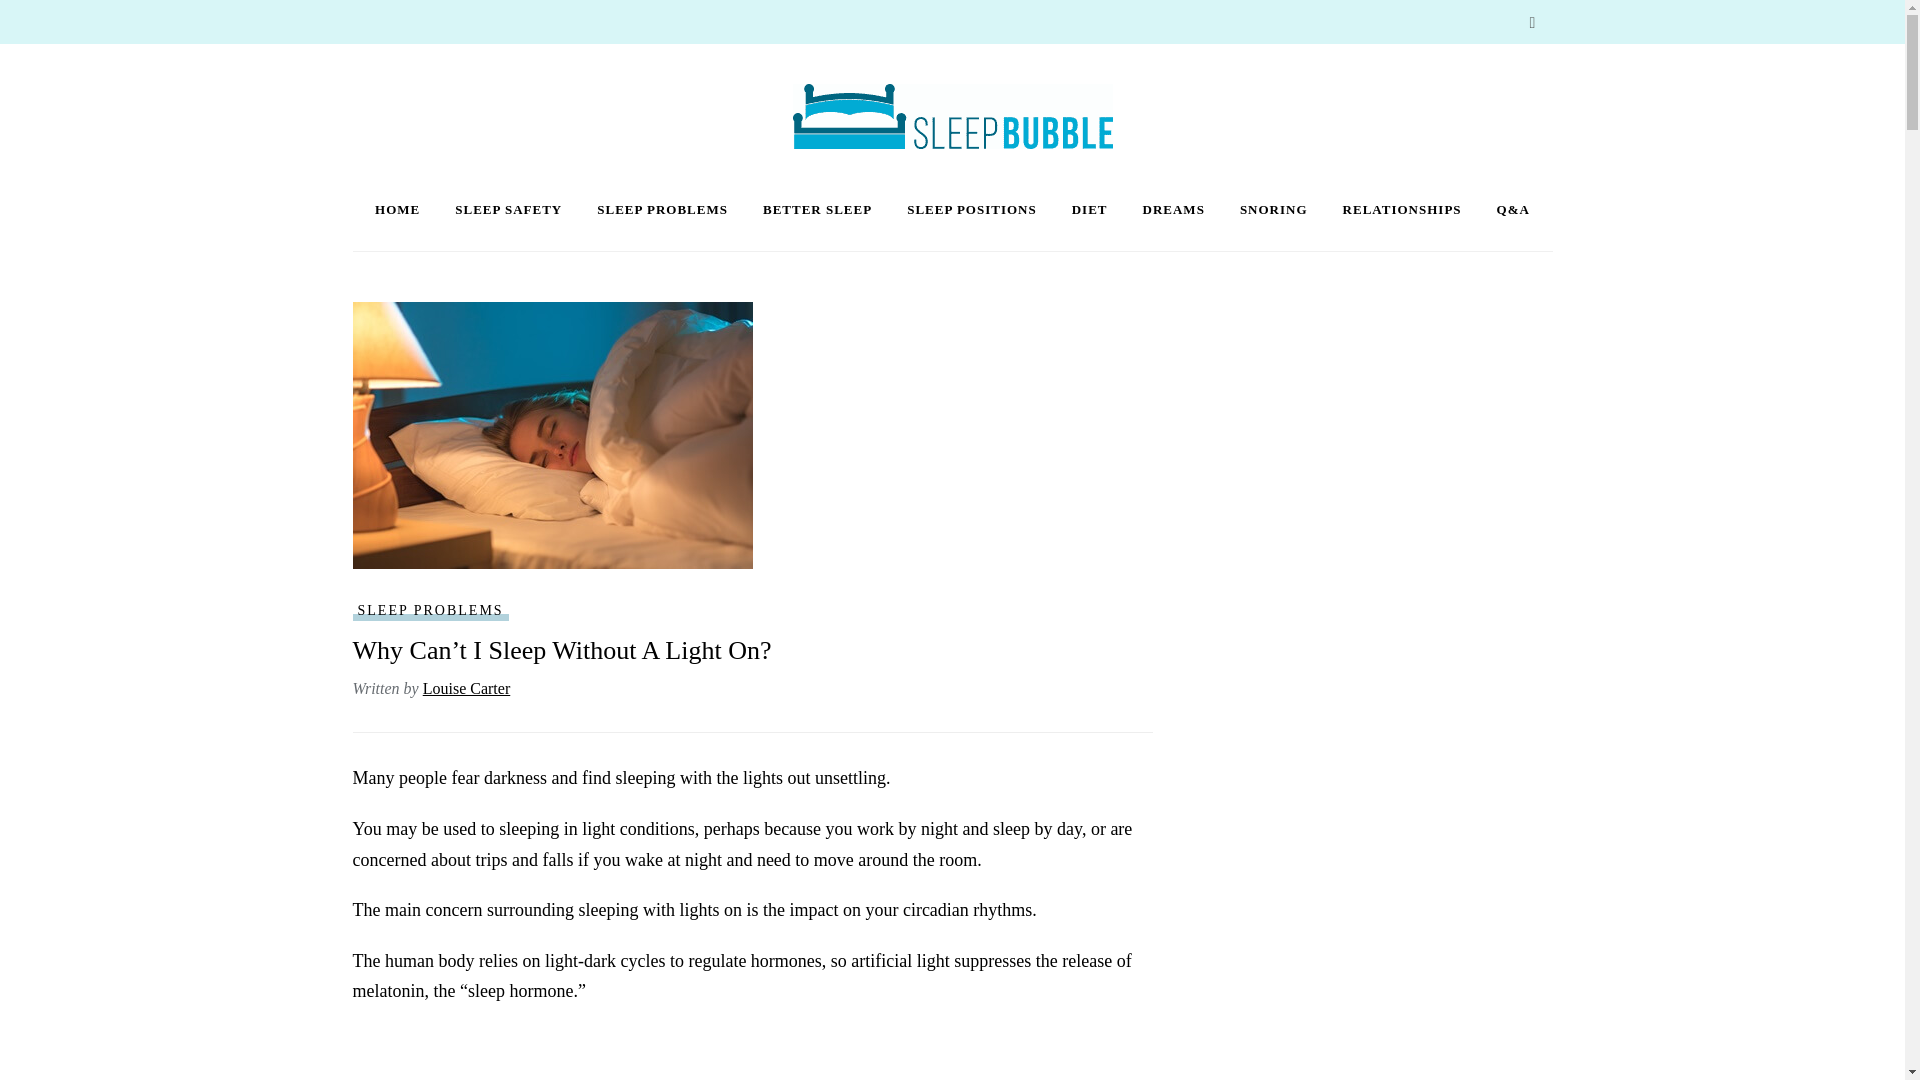 Image resolution: width=1920 pixels, height=1080 pixels. I want to click on HOME, so click(397, 210).